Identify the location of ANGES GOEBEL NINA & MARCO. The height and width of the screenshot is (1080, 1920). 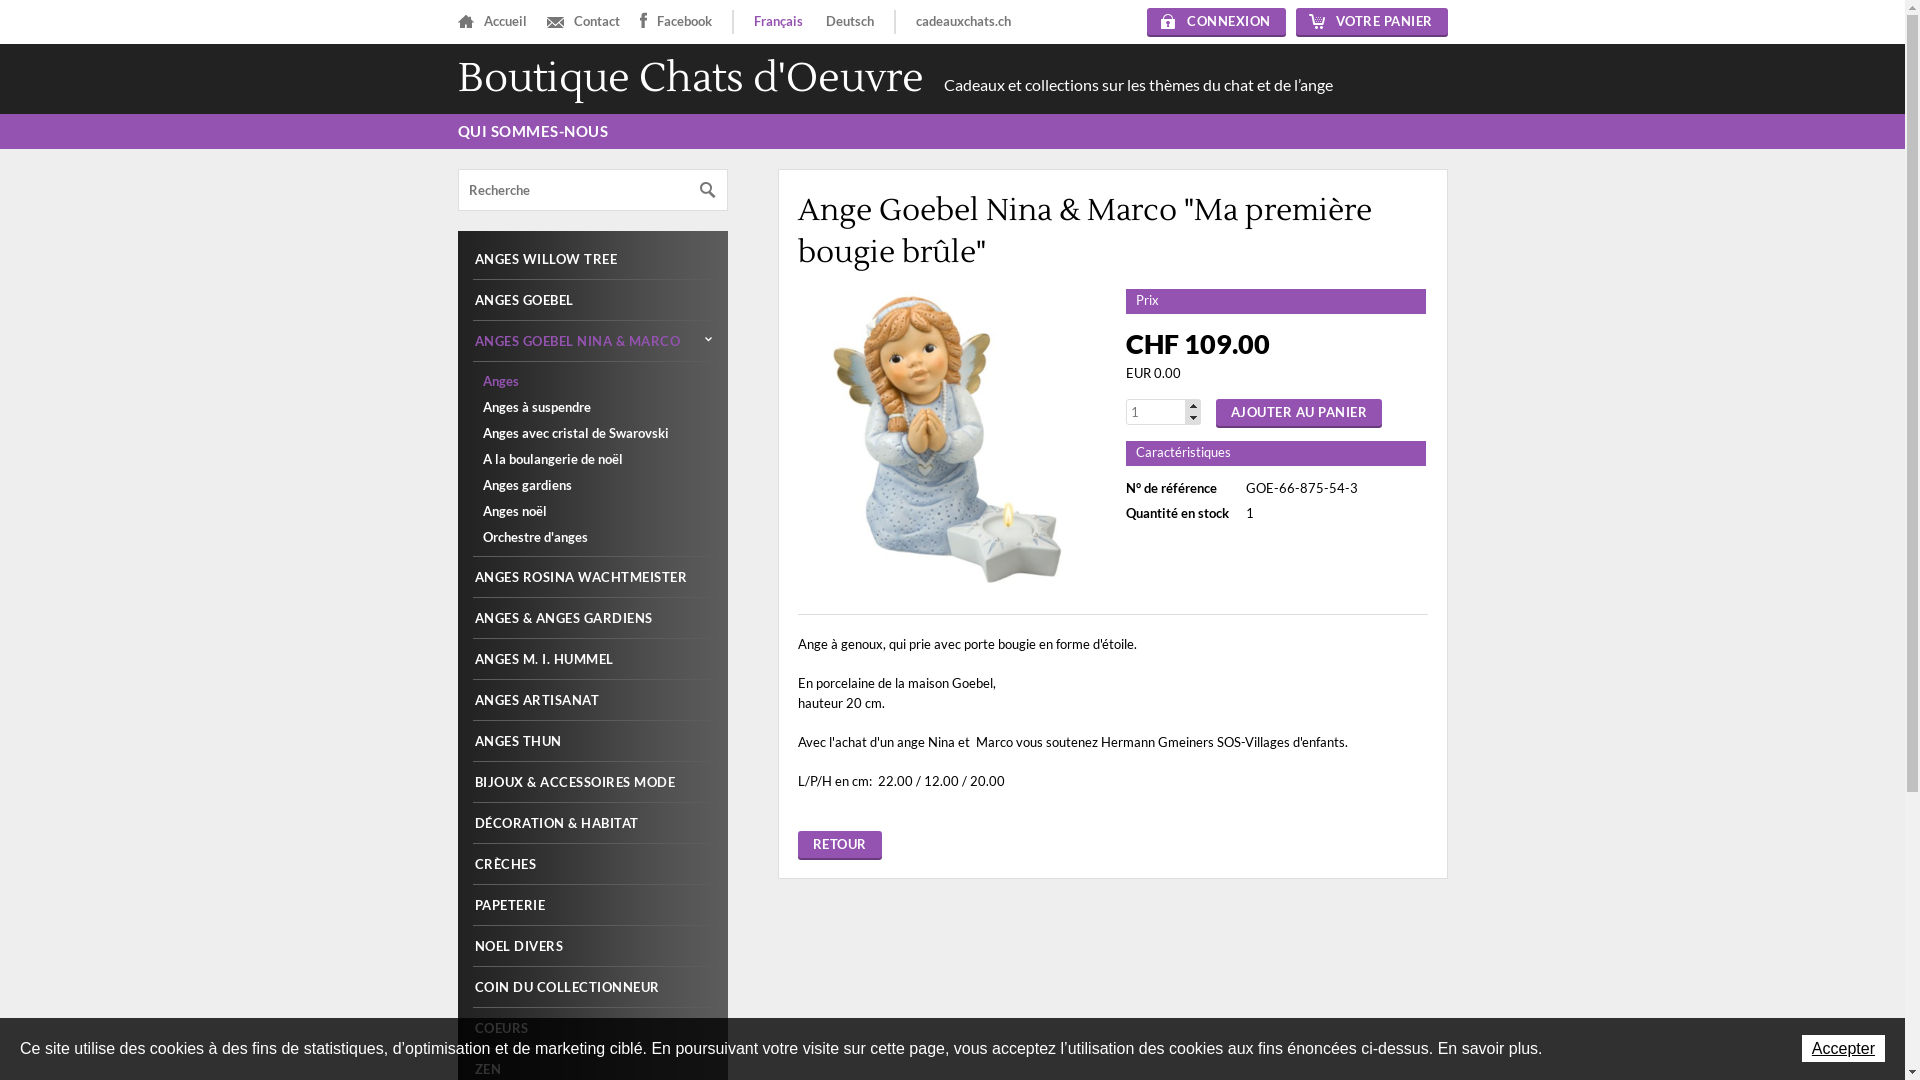
(592, 340).